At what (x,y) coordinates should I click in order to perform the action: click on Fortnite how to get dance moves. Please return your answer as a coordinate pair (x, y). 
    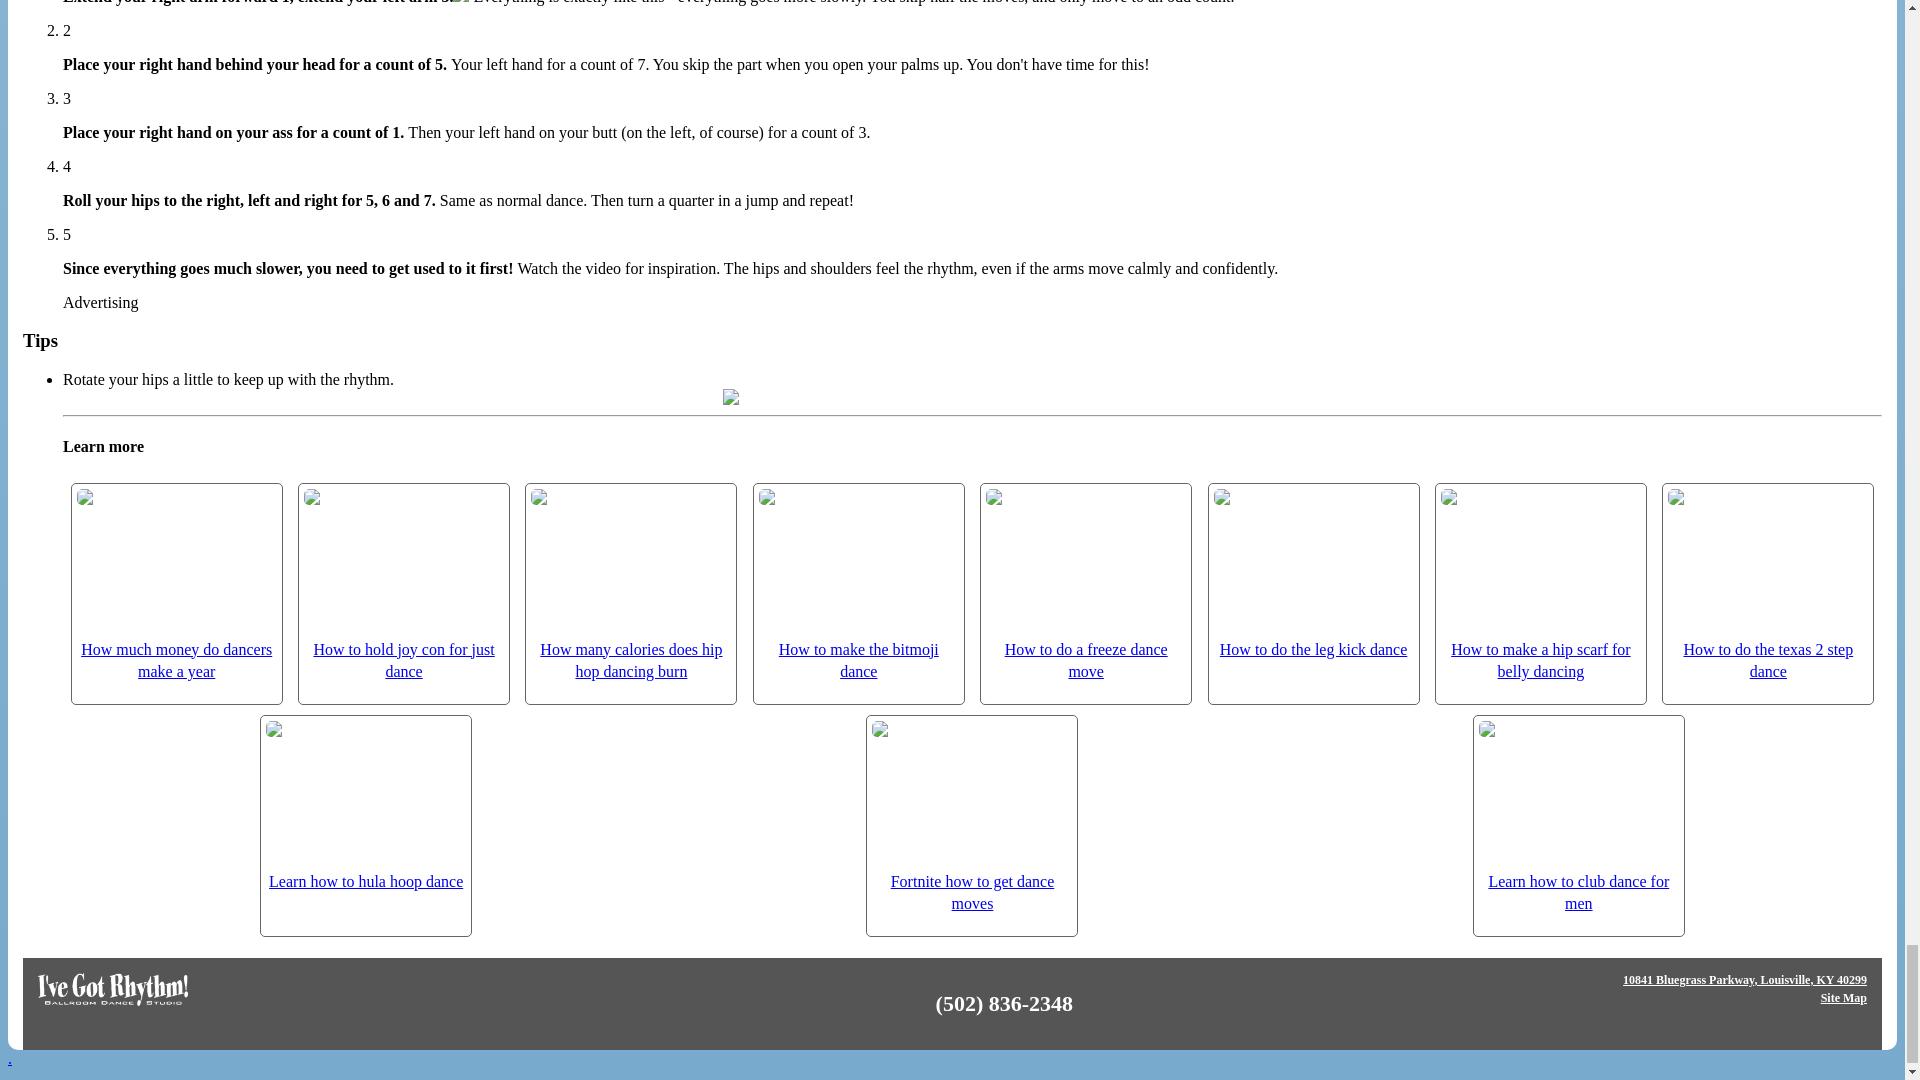
    Looking at the image, I should click on (971, 816).